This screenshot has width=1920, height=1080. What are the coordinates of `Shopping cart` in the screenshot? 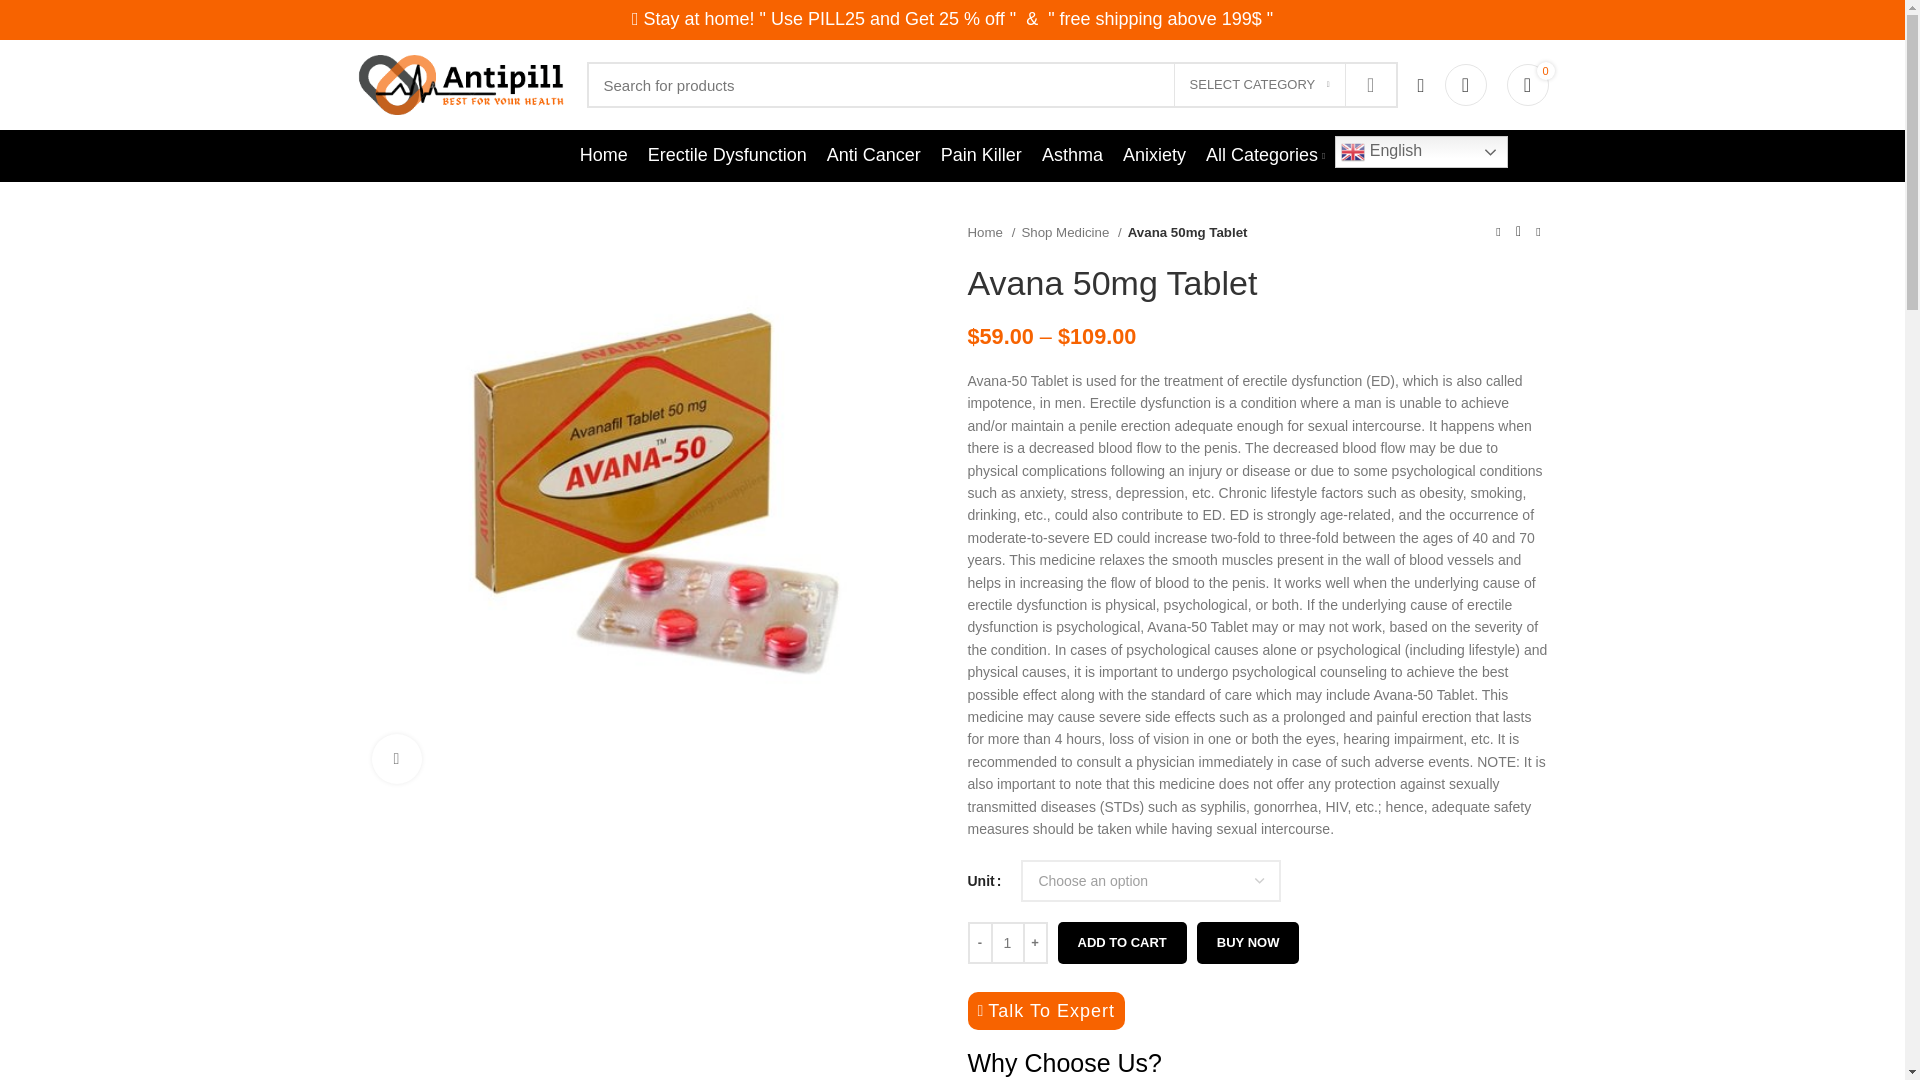 It's located at (1526, 84).